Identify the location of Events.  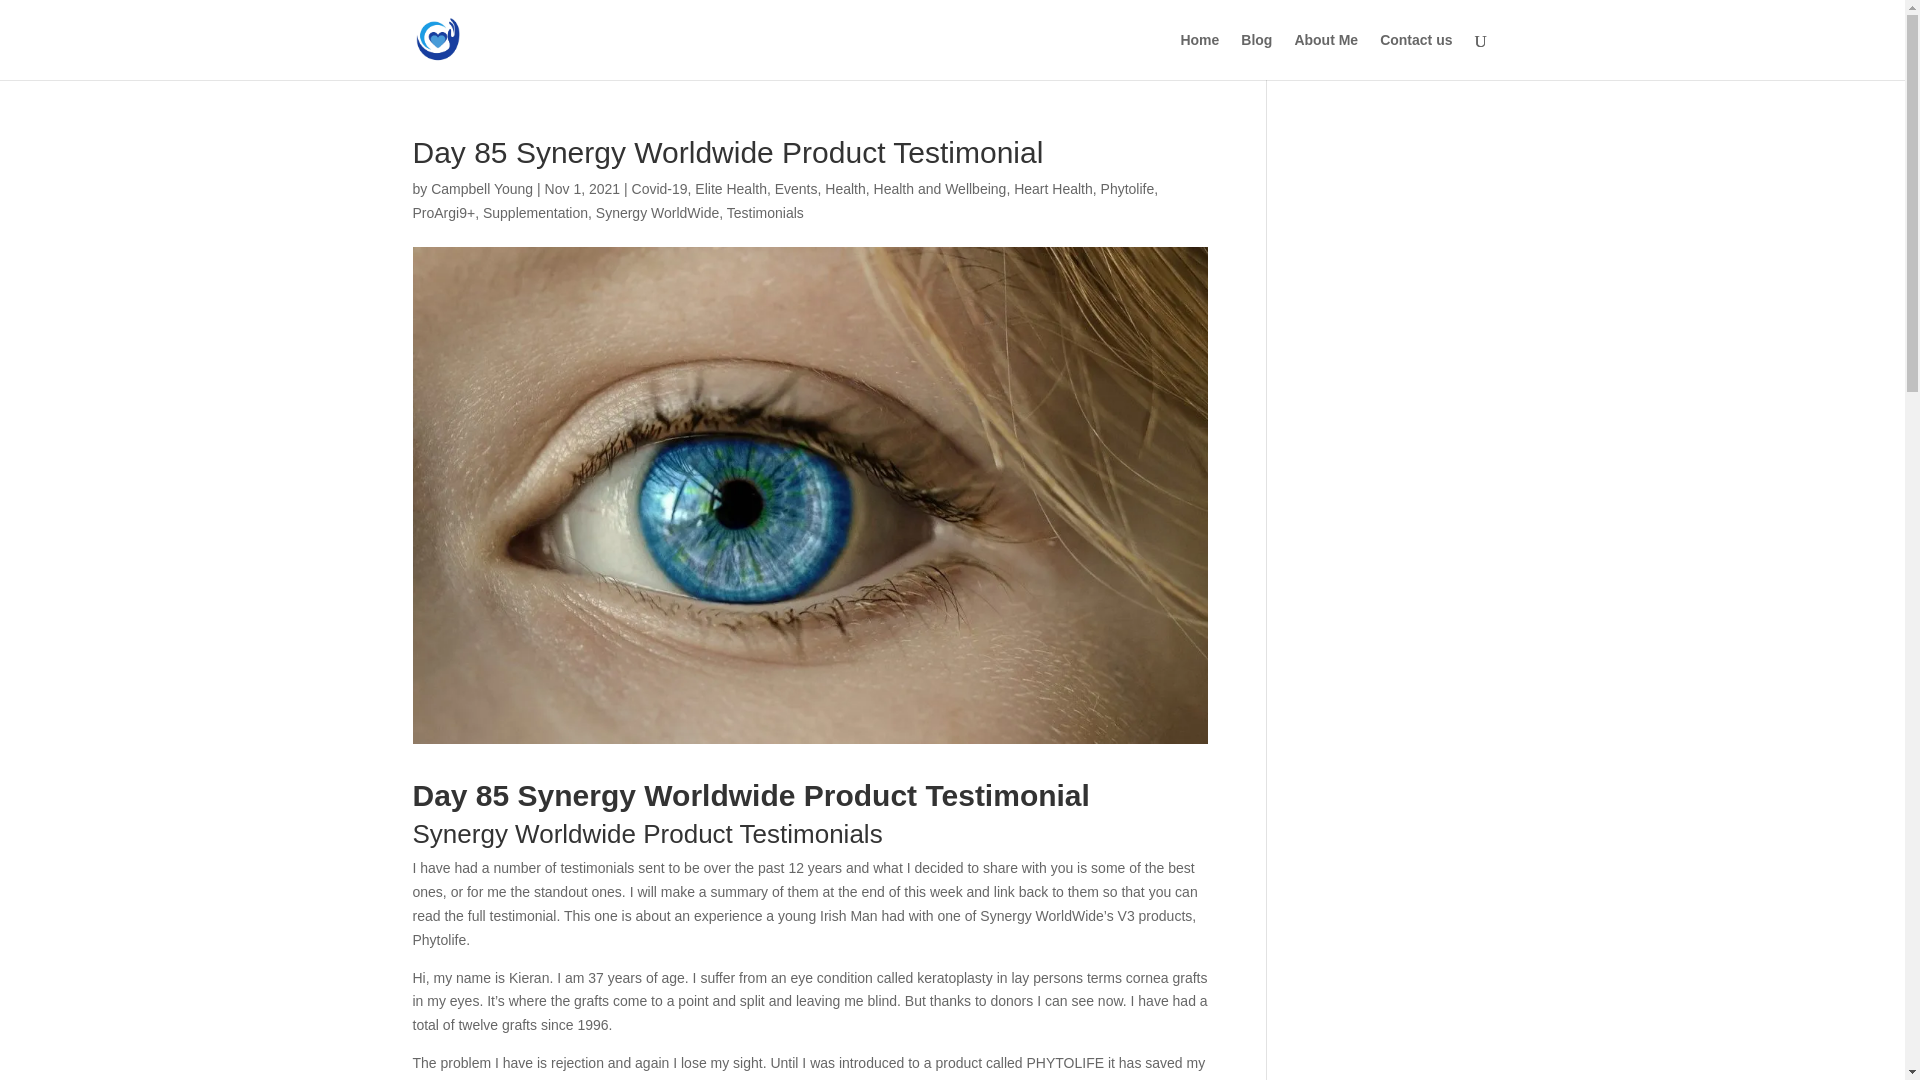
(796, 188).